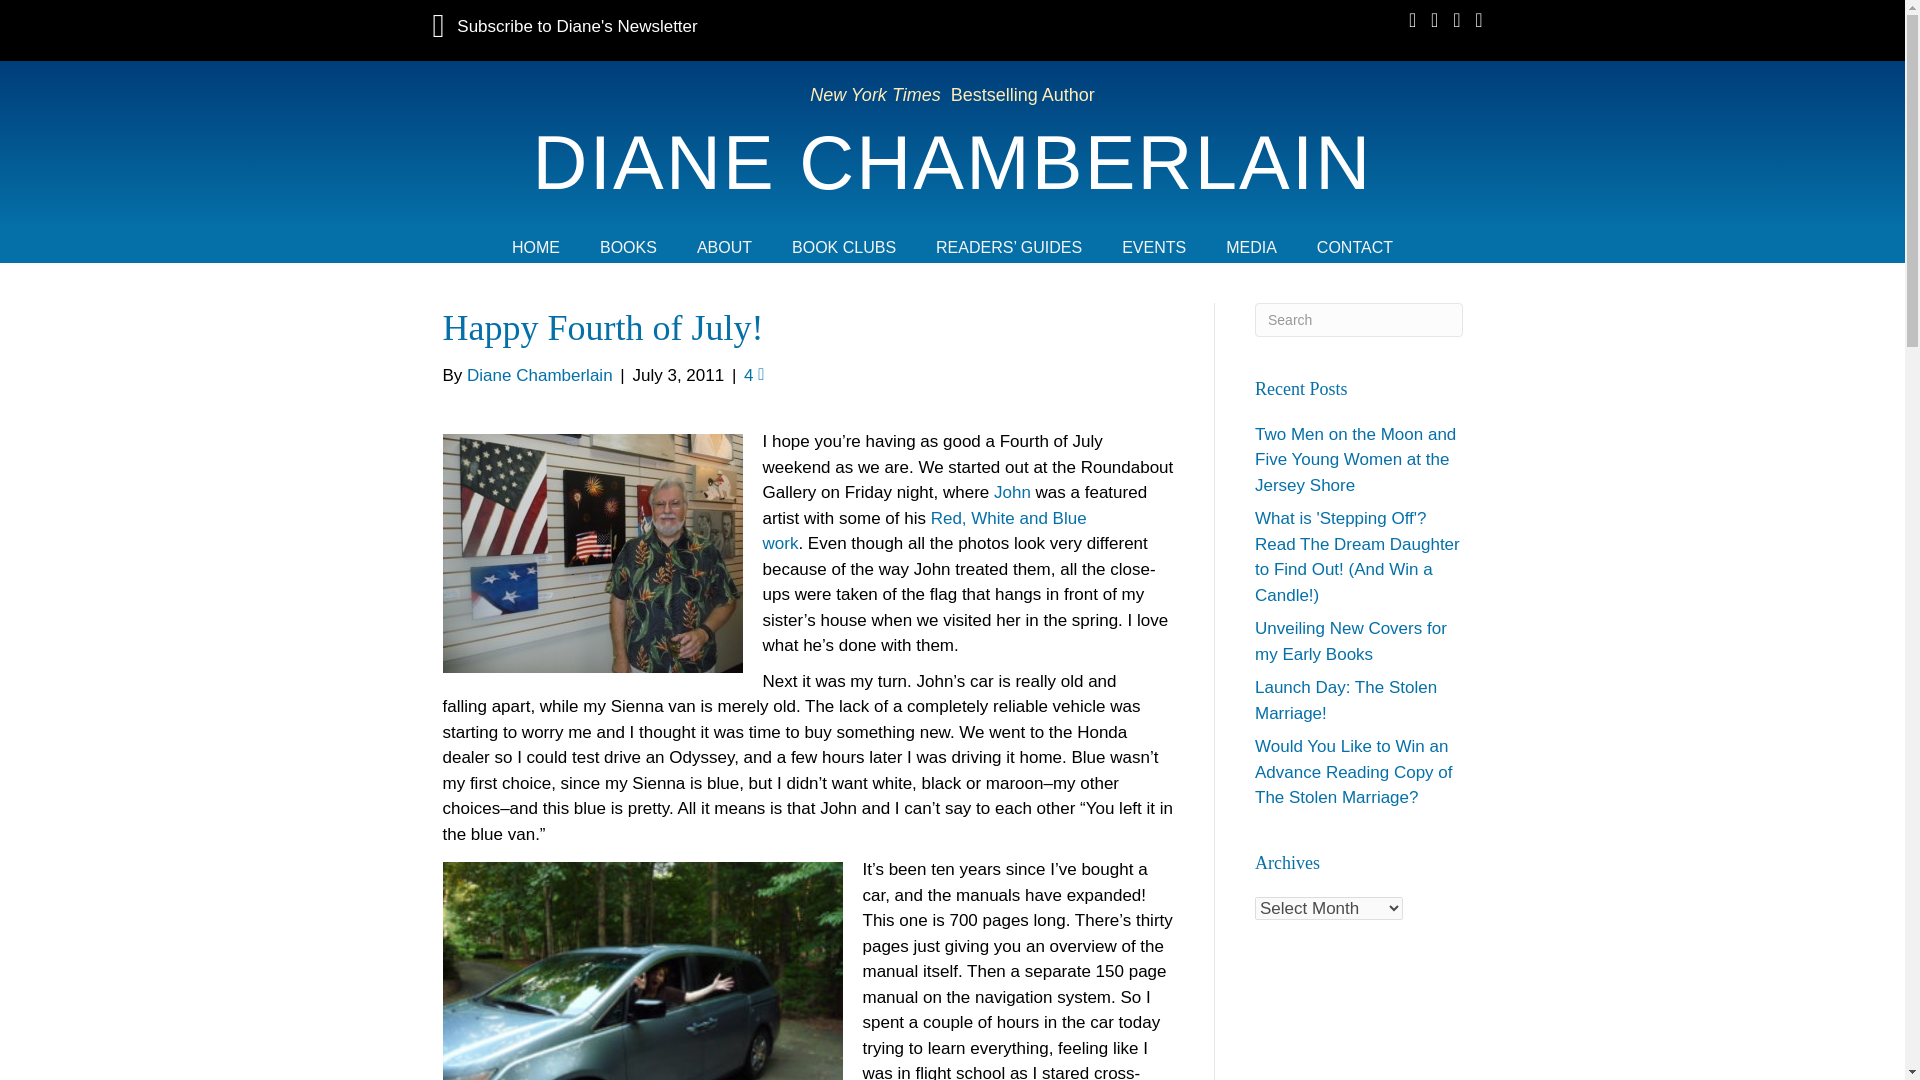  Describe the element at coordinates (1359, 318) in the screenshot. I see `Type and press Enter to search.` at that location.